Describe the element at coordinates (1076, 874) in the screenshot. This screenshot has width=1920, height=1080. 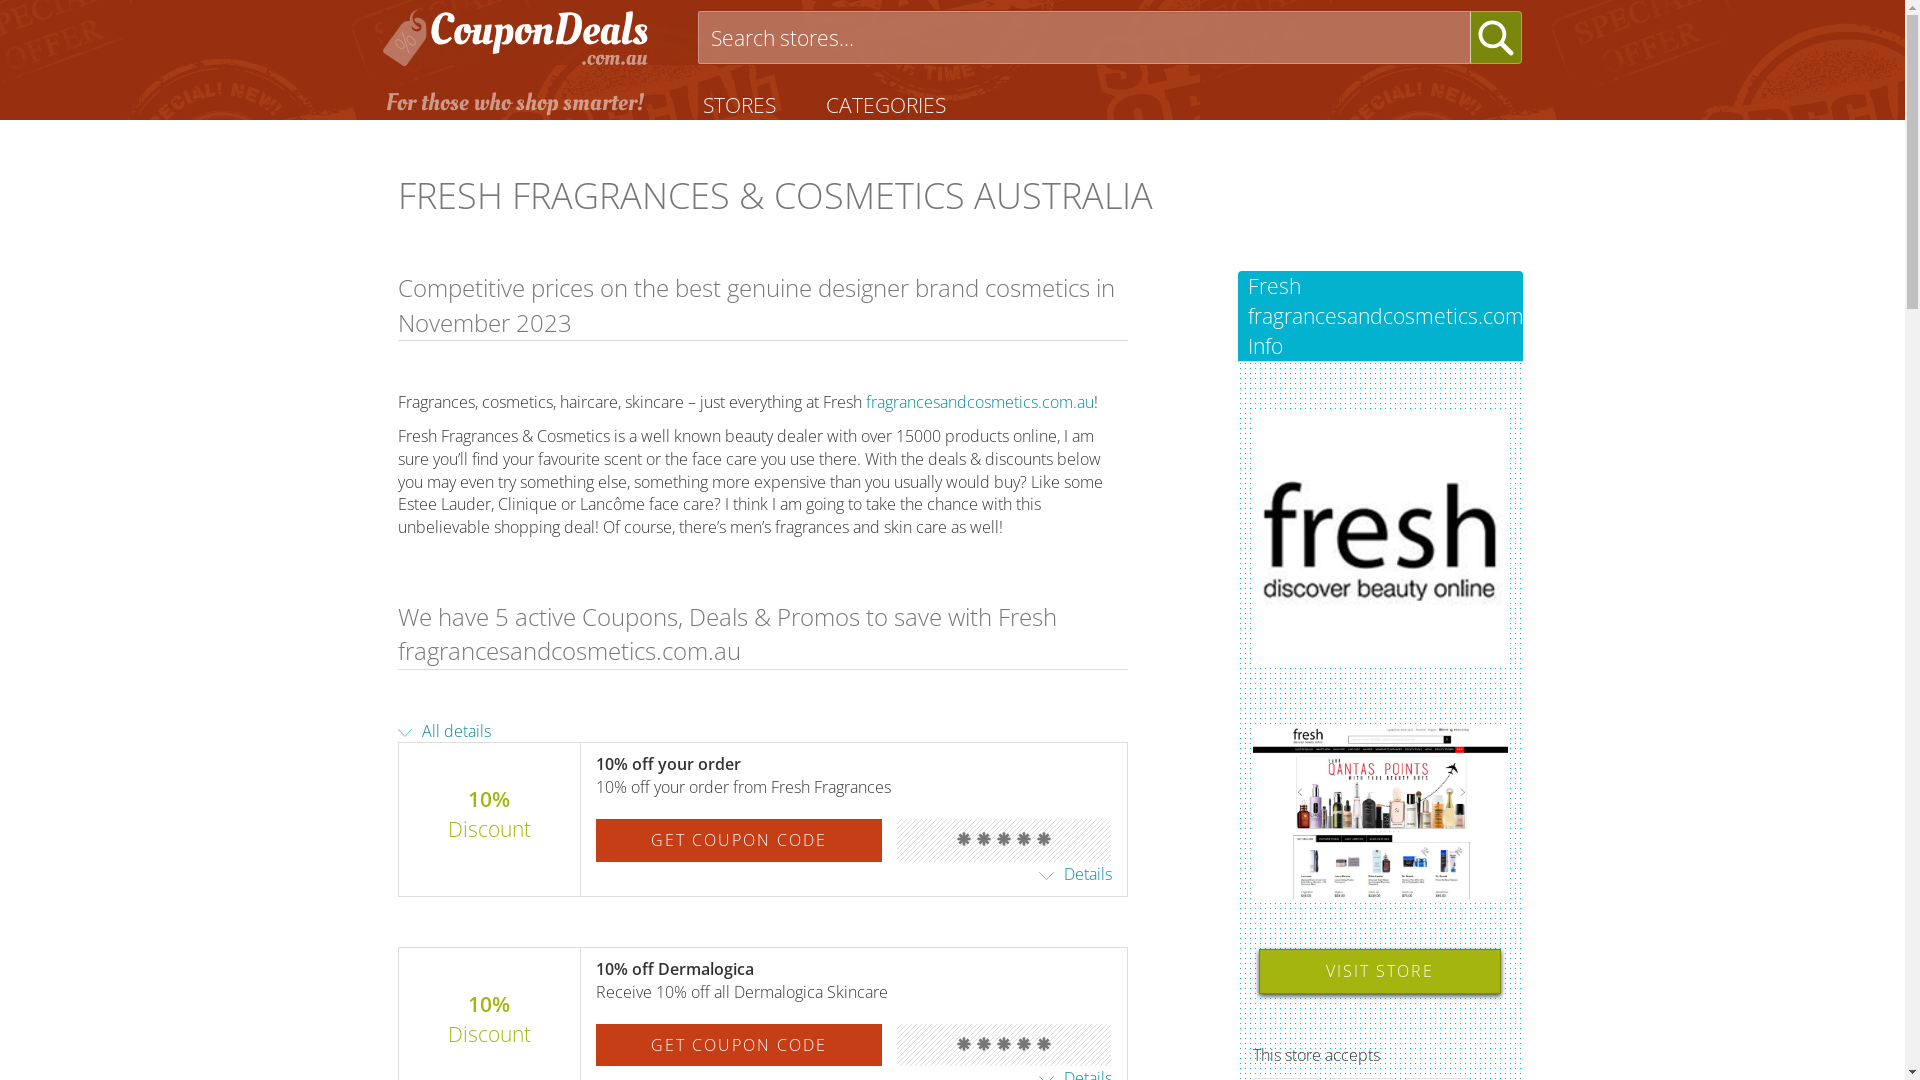
I see `Details` at that location.